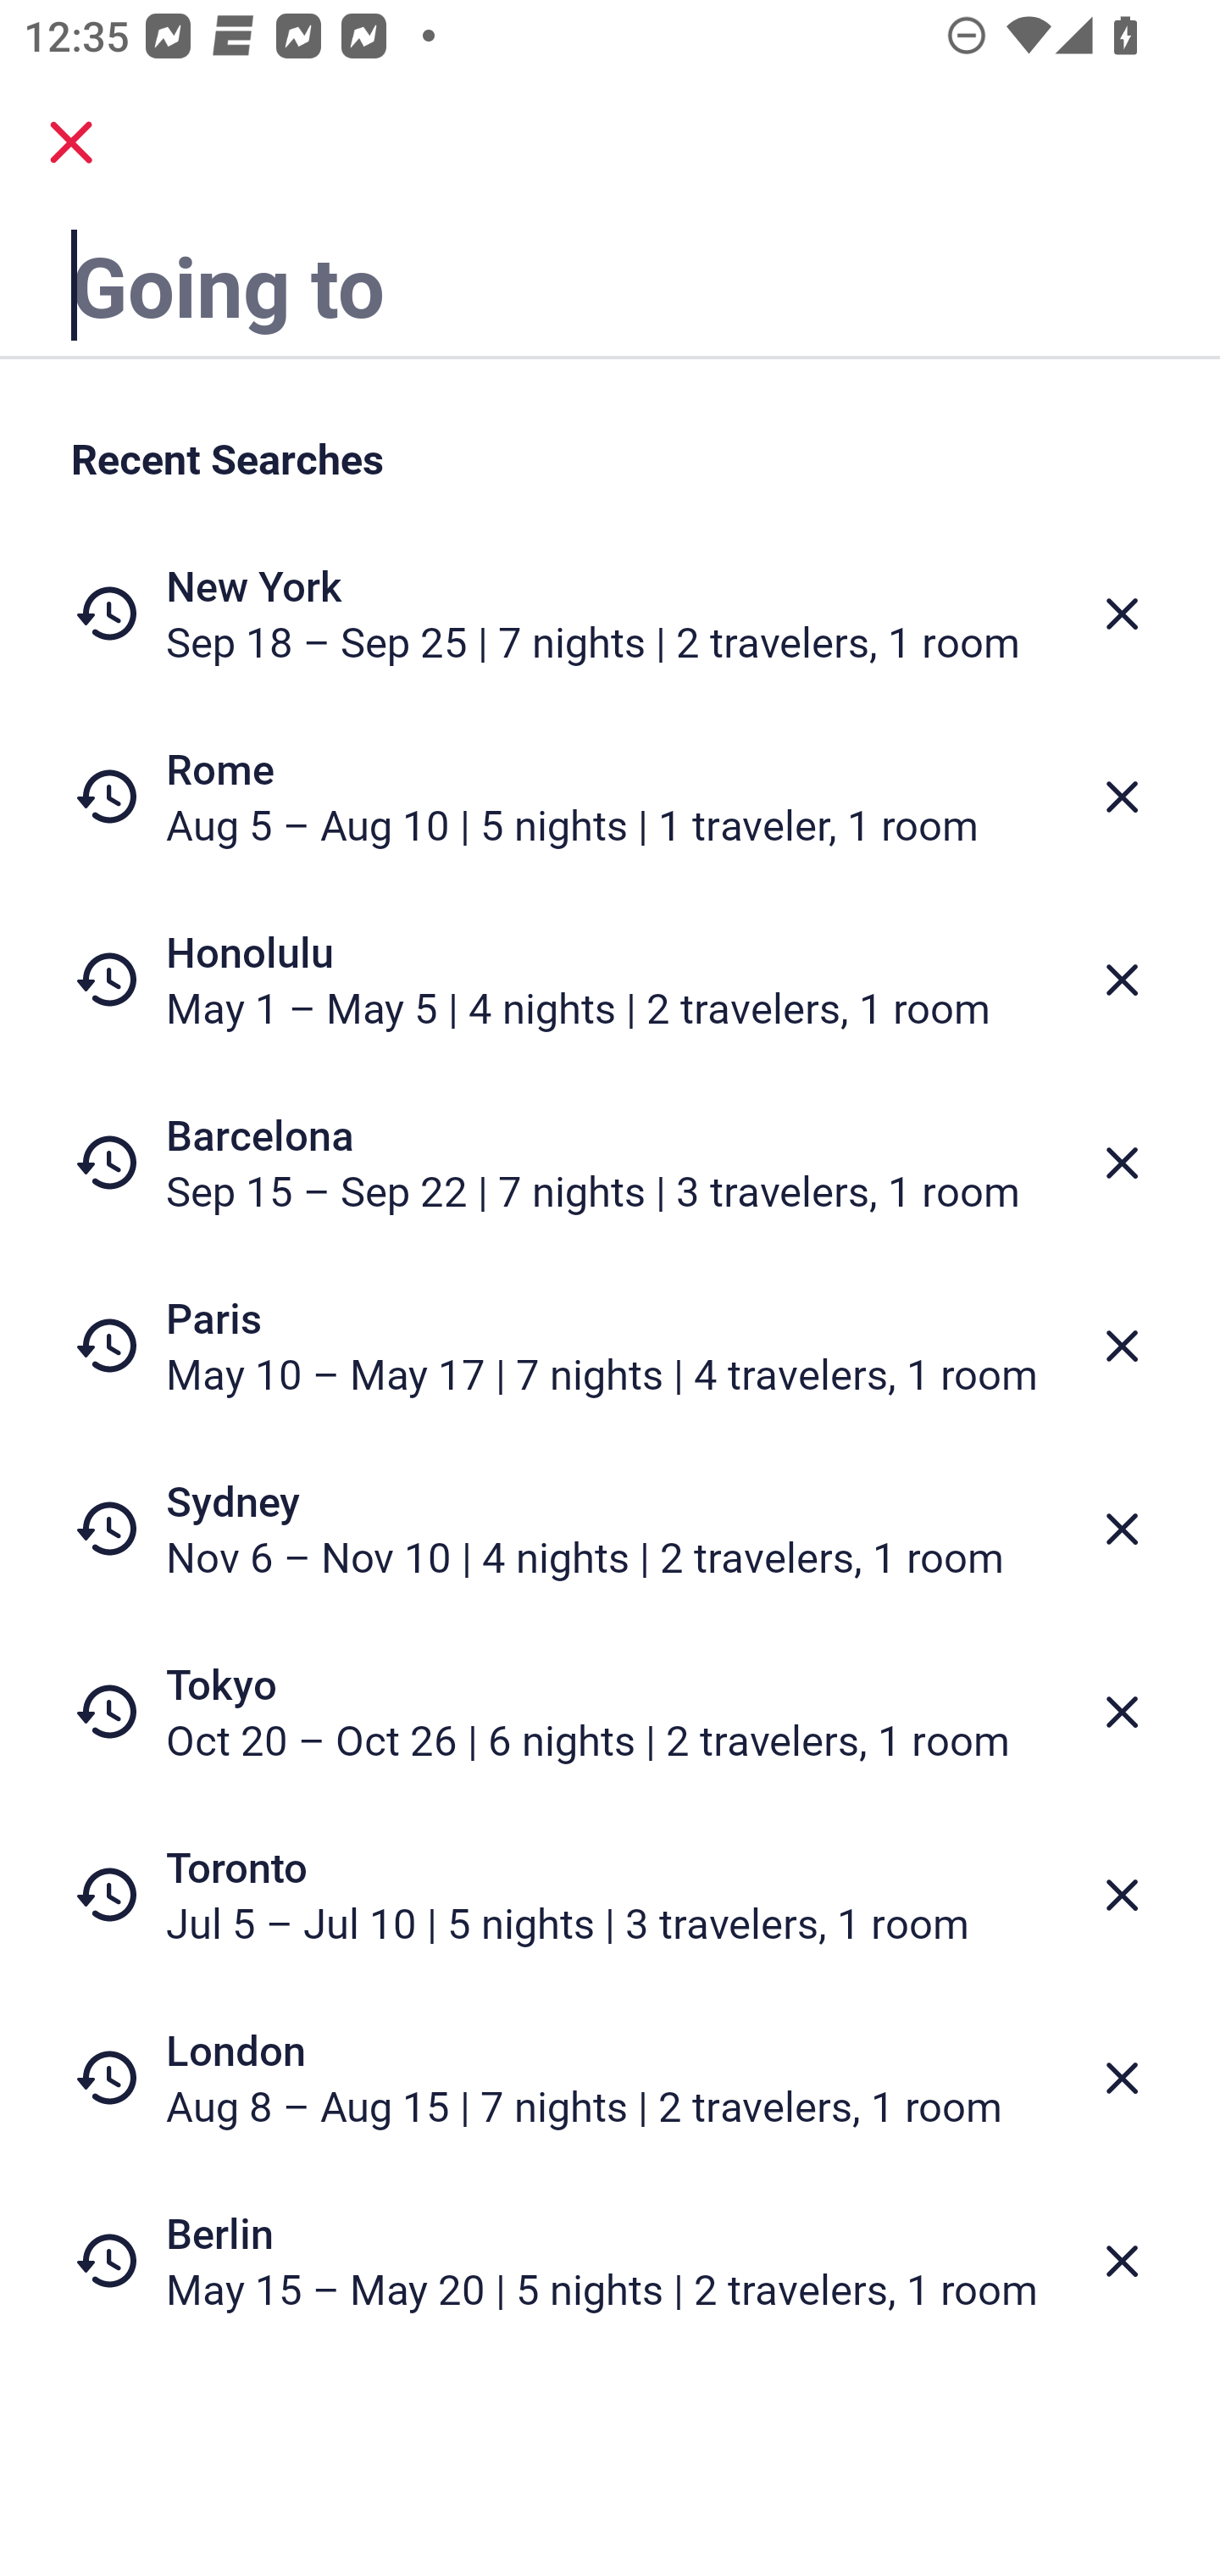 The height and width of the screenshot is (2576, 1220). Describe the element at coordinates (1122, 797) in the screenshot. I see `Delete from recent searches` at that location.